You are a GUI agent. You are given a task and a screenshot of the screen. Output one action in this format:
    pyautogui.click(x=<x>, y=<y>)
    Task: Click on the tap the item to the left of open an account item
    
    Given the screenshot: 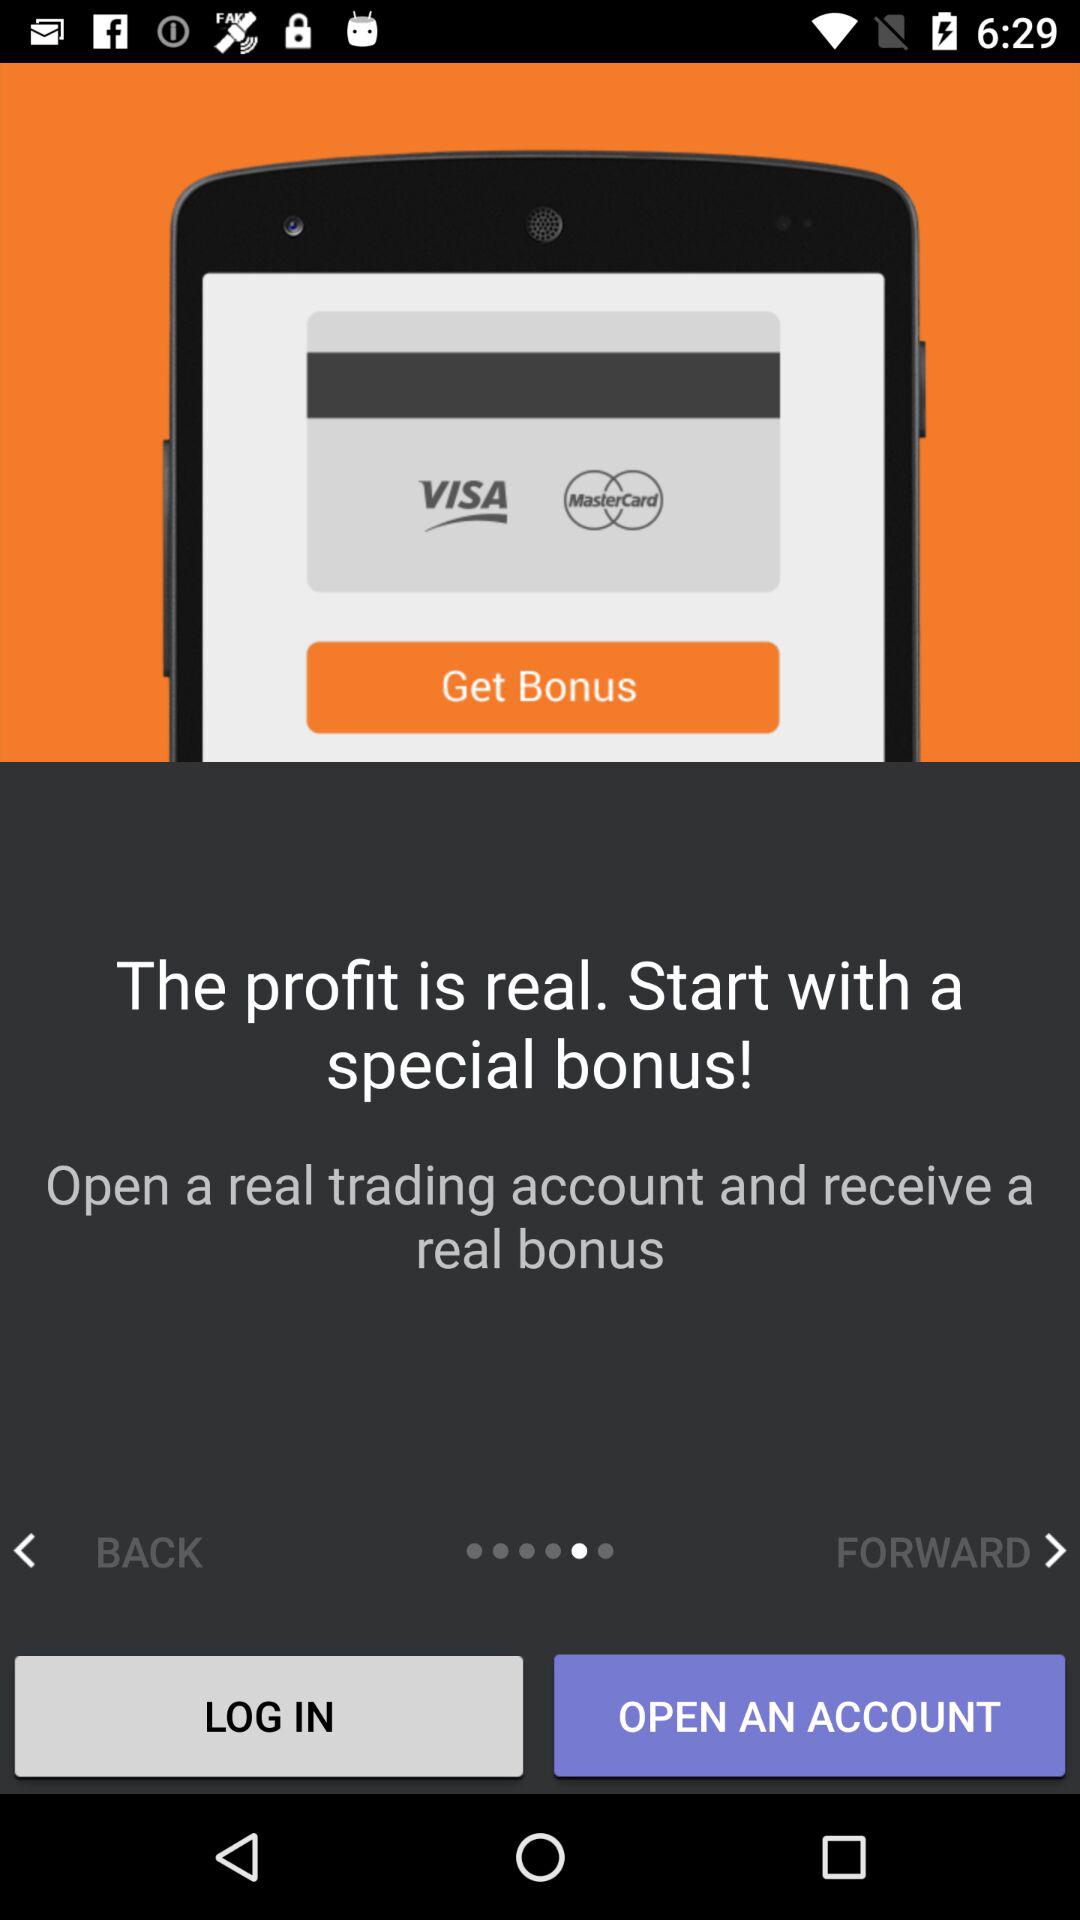 What is the action you would take?
    pyautogui.click(x=269, y=1719)
    